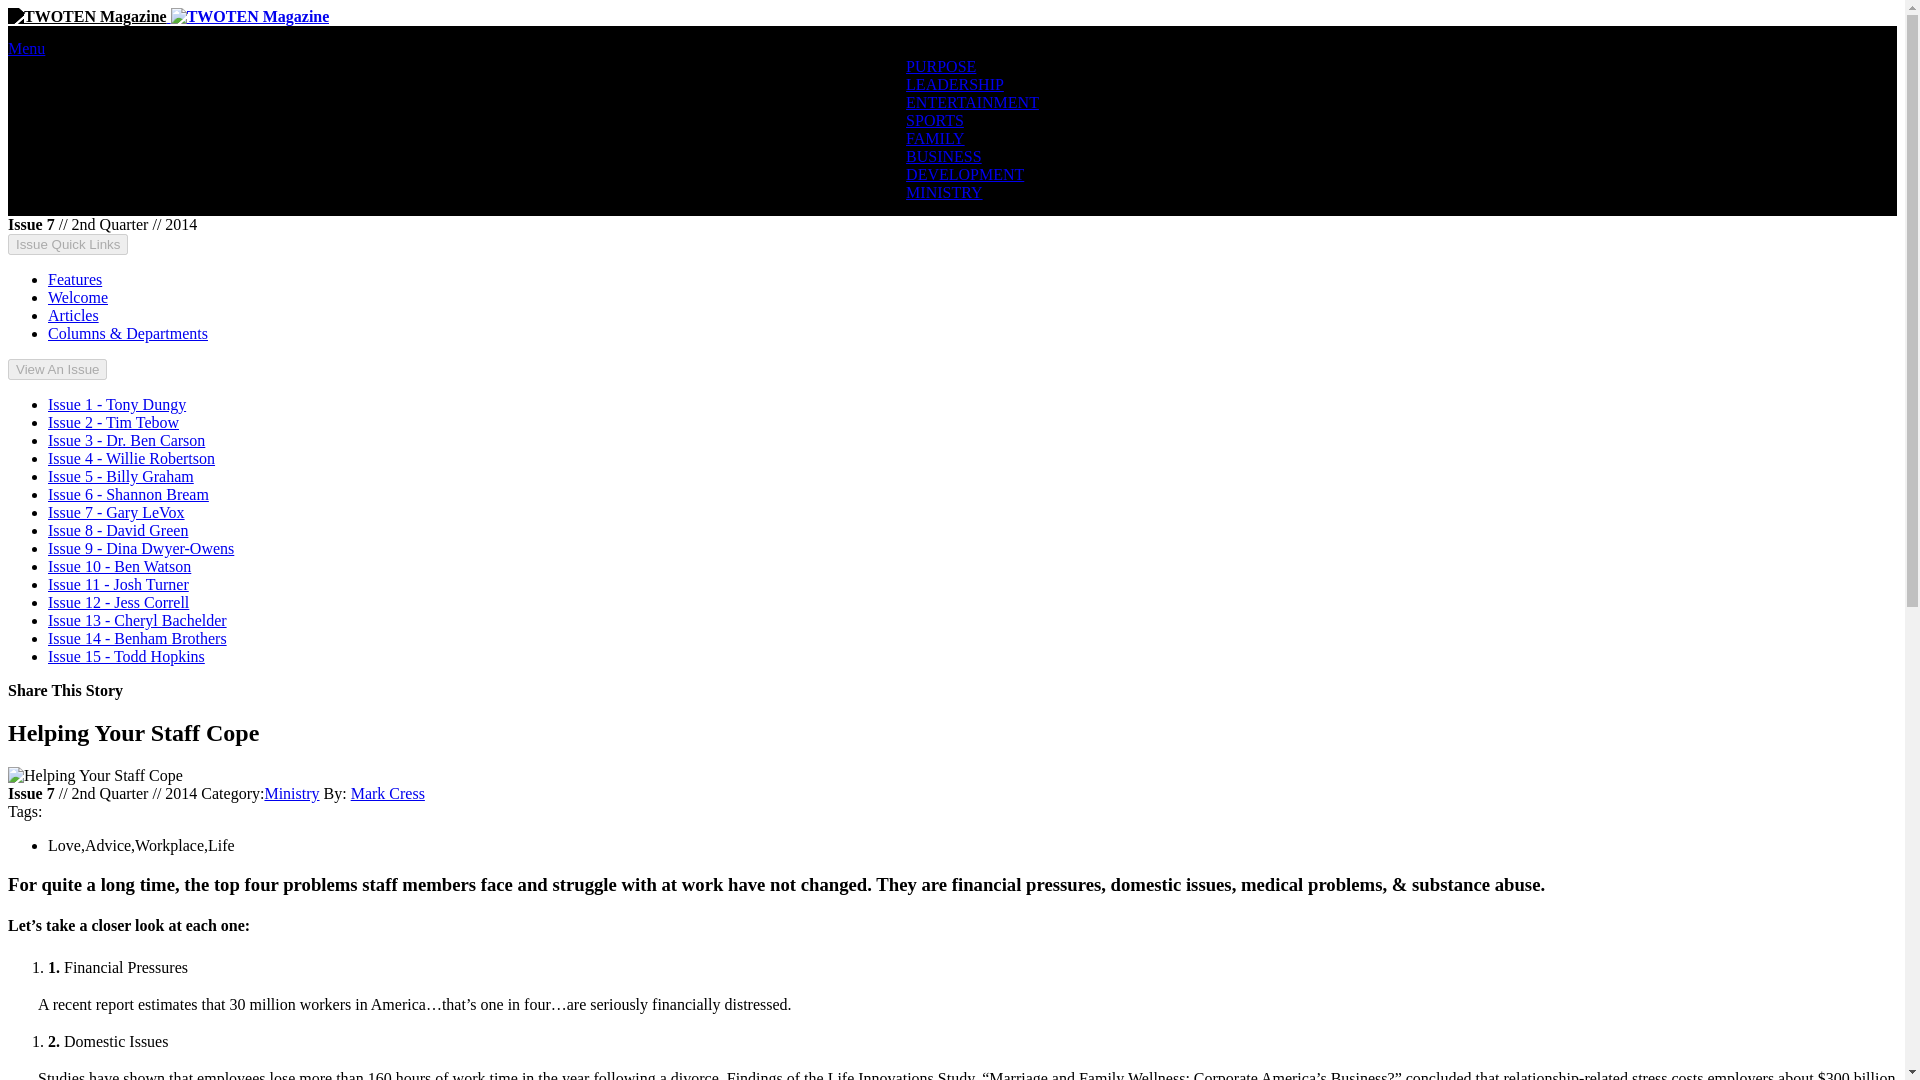  I want to click on Issue 10 - Ben Watson, so click(119, 566).